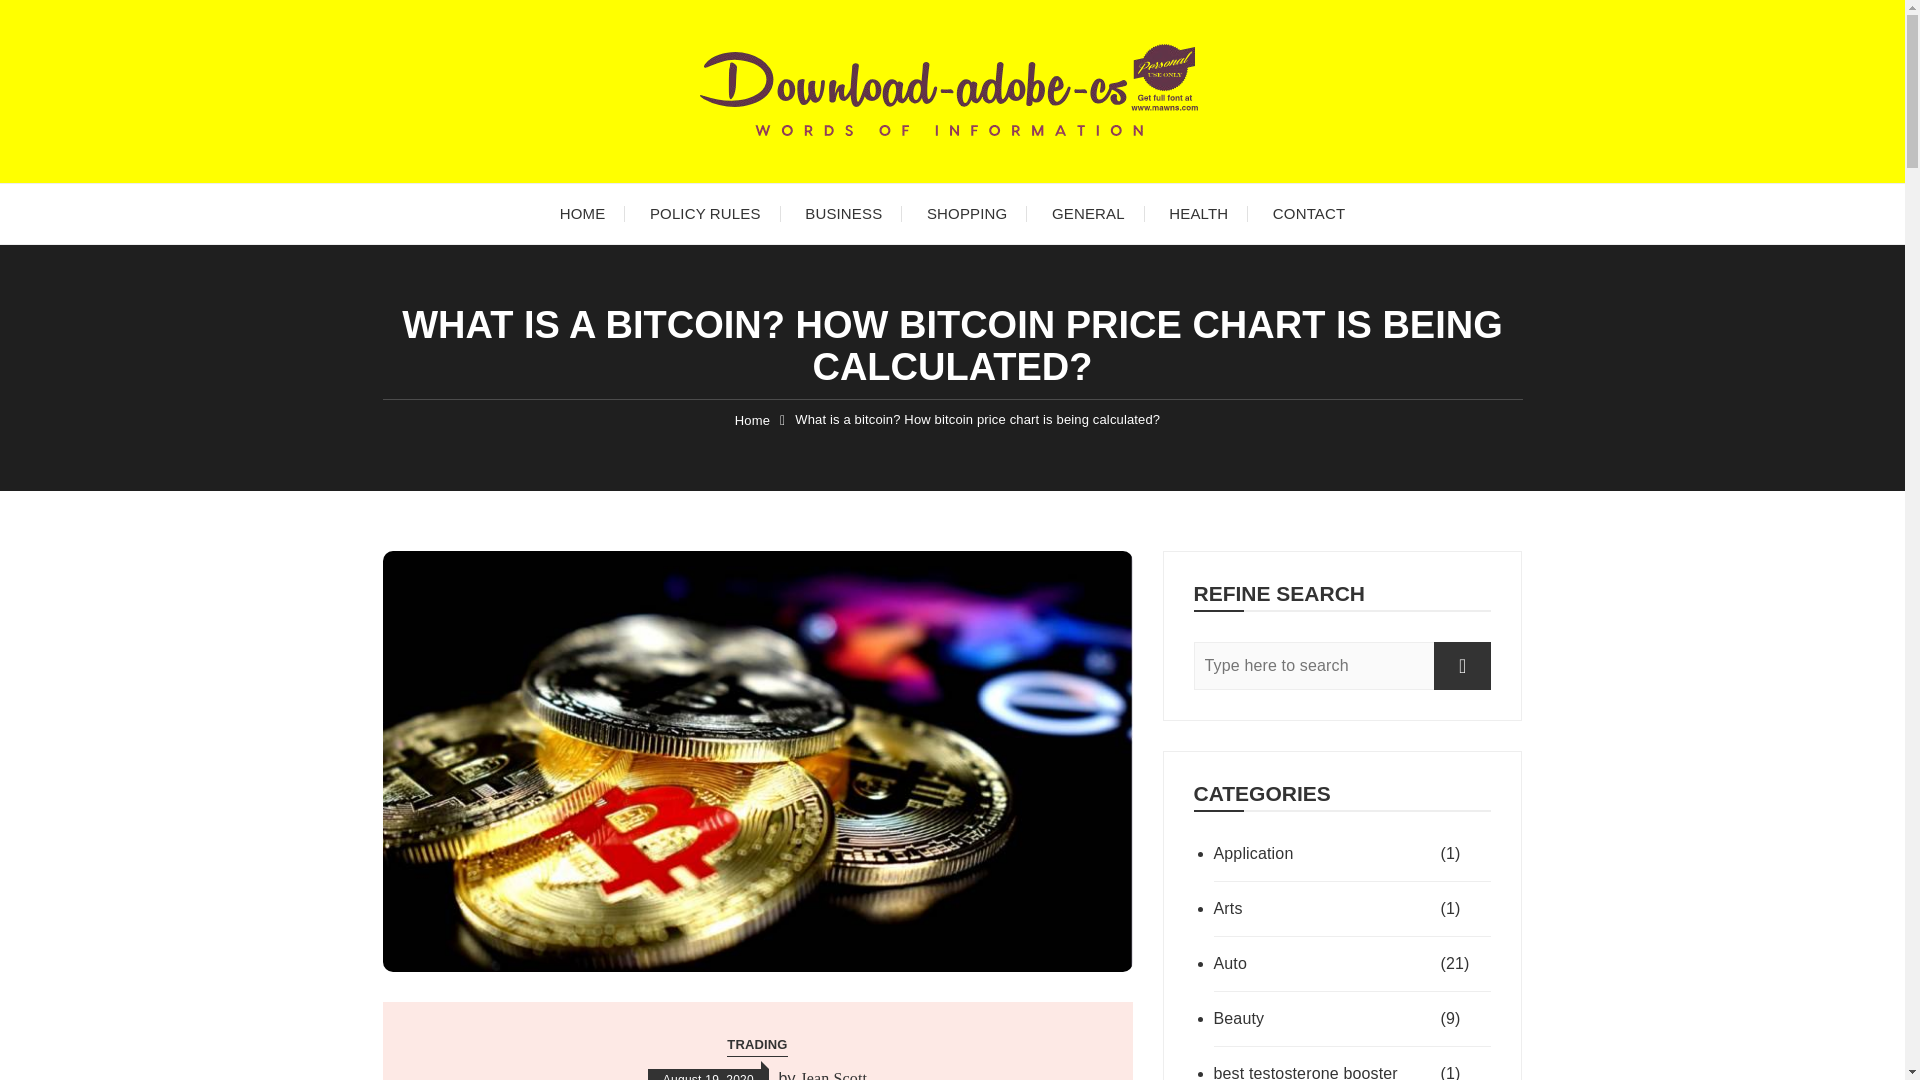 The width and height of the screenshot is (1920, 1080). What do you see at coordinates (752, 420) in the screenshot?
I see `Home` at bounding box center [752, 420].